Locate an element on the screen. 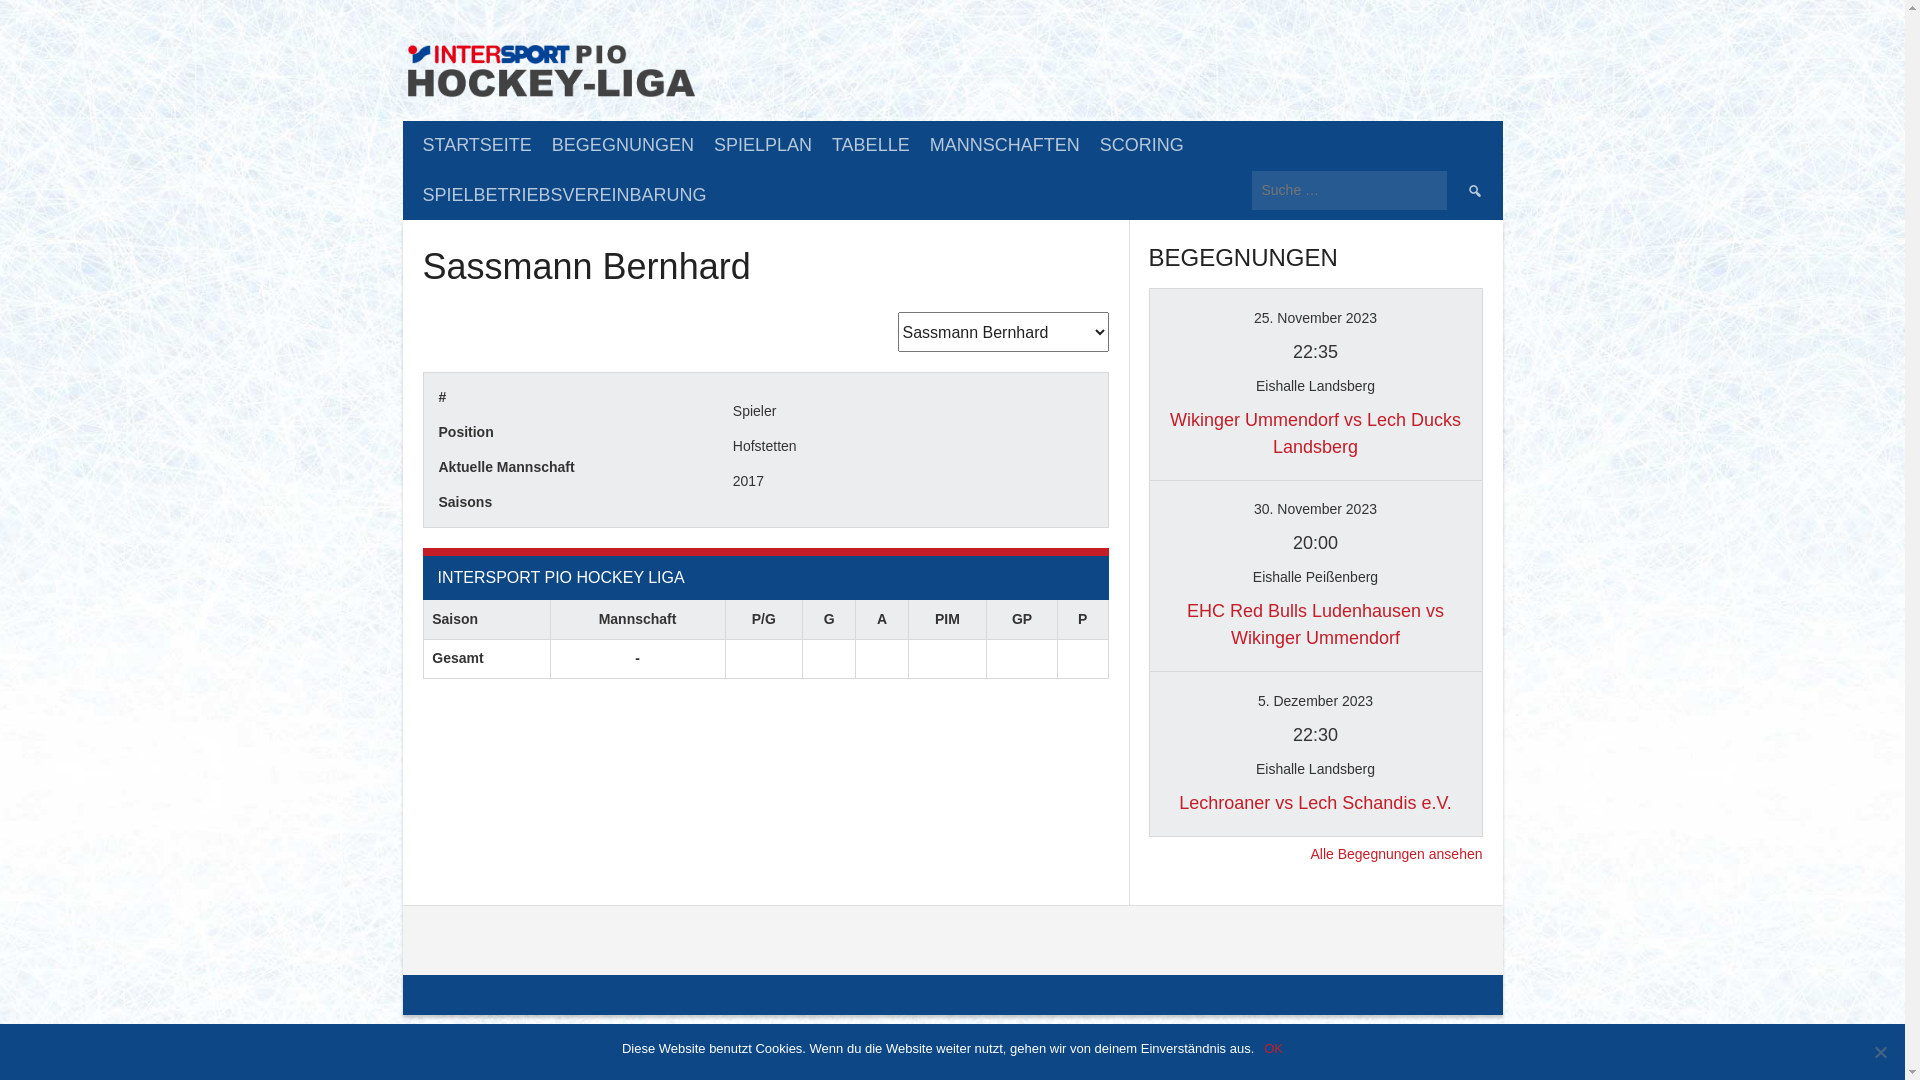  22:30 is located at coordinates (1316, 735).